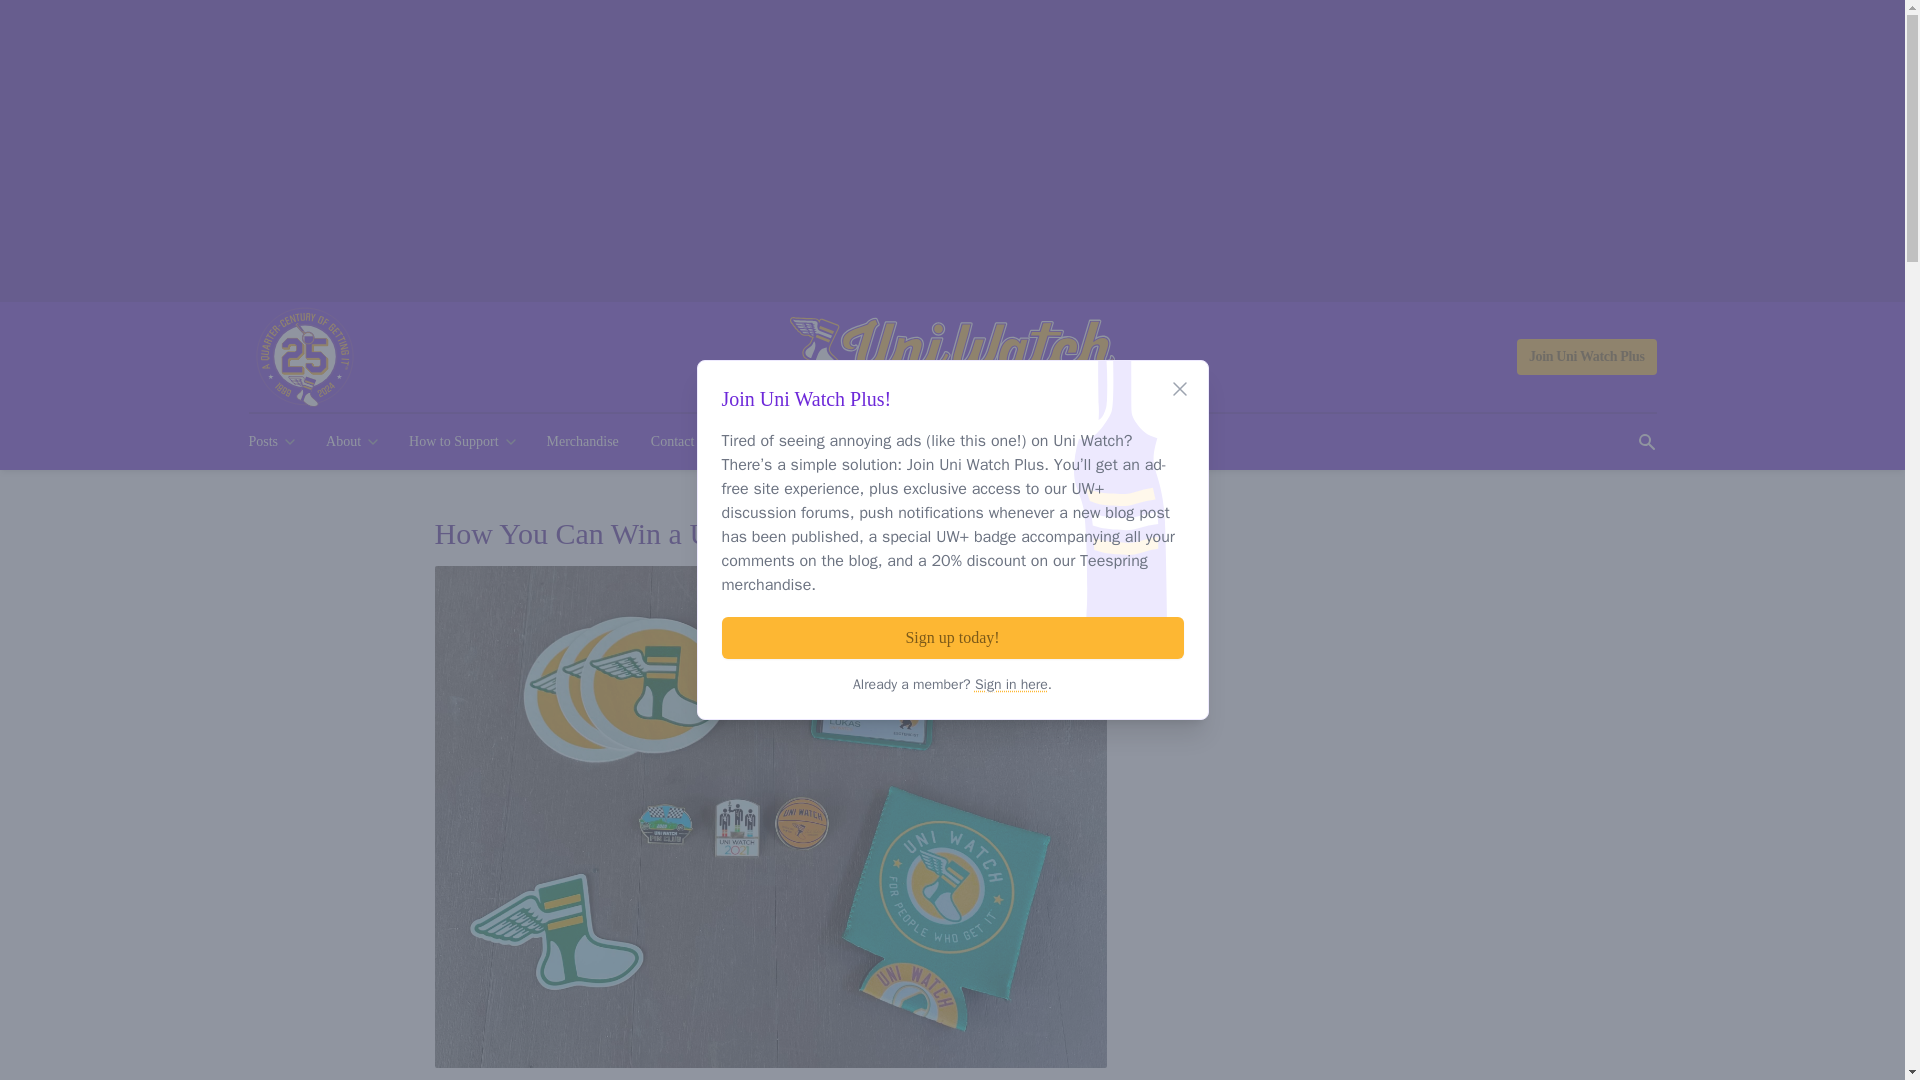 Image resolution: width=1920 pixels, height=1080 pixels. What do you see at coordinates (952, 357) in the screenshot?
I see `Uni Watch` at bounding box center [952, 357].